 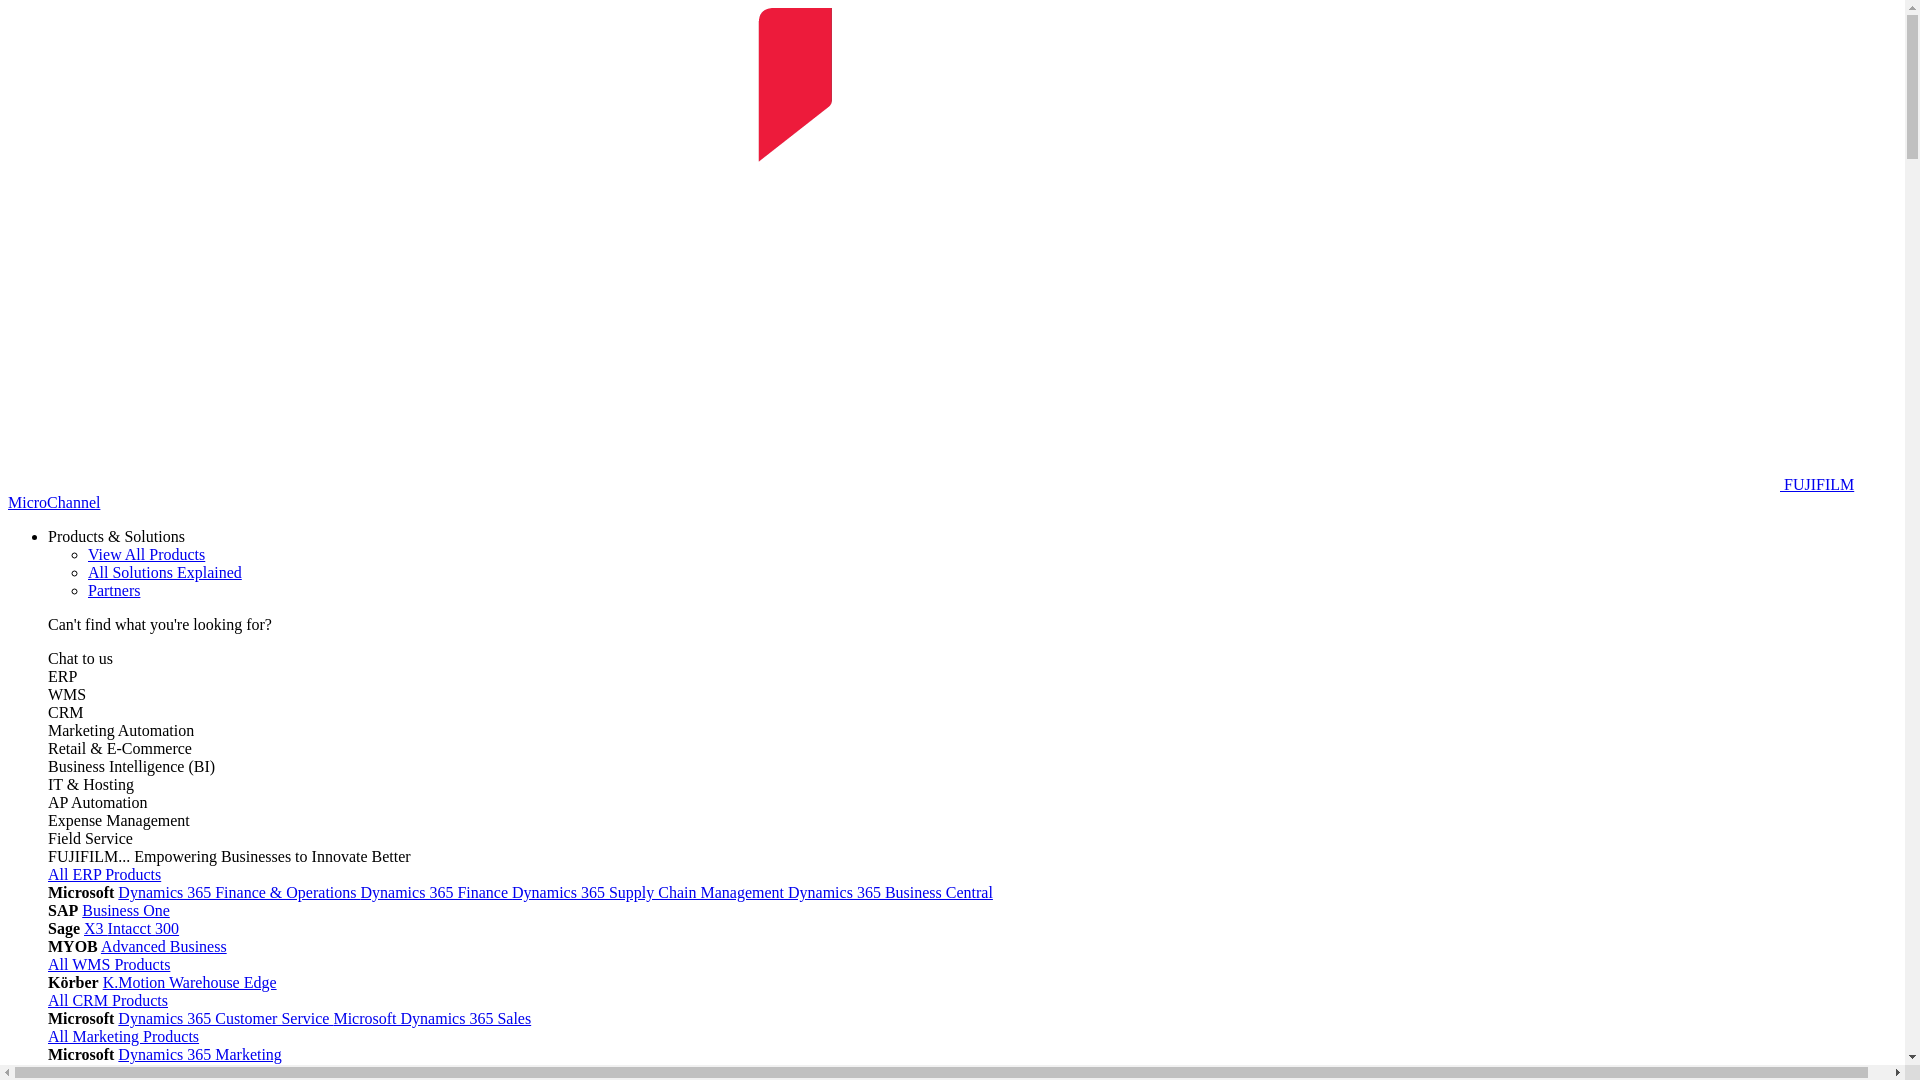 I want to click on X3, so click(x=96, y=928).